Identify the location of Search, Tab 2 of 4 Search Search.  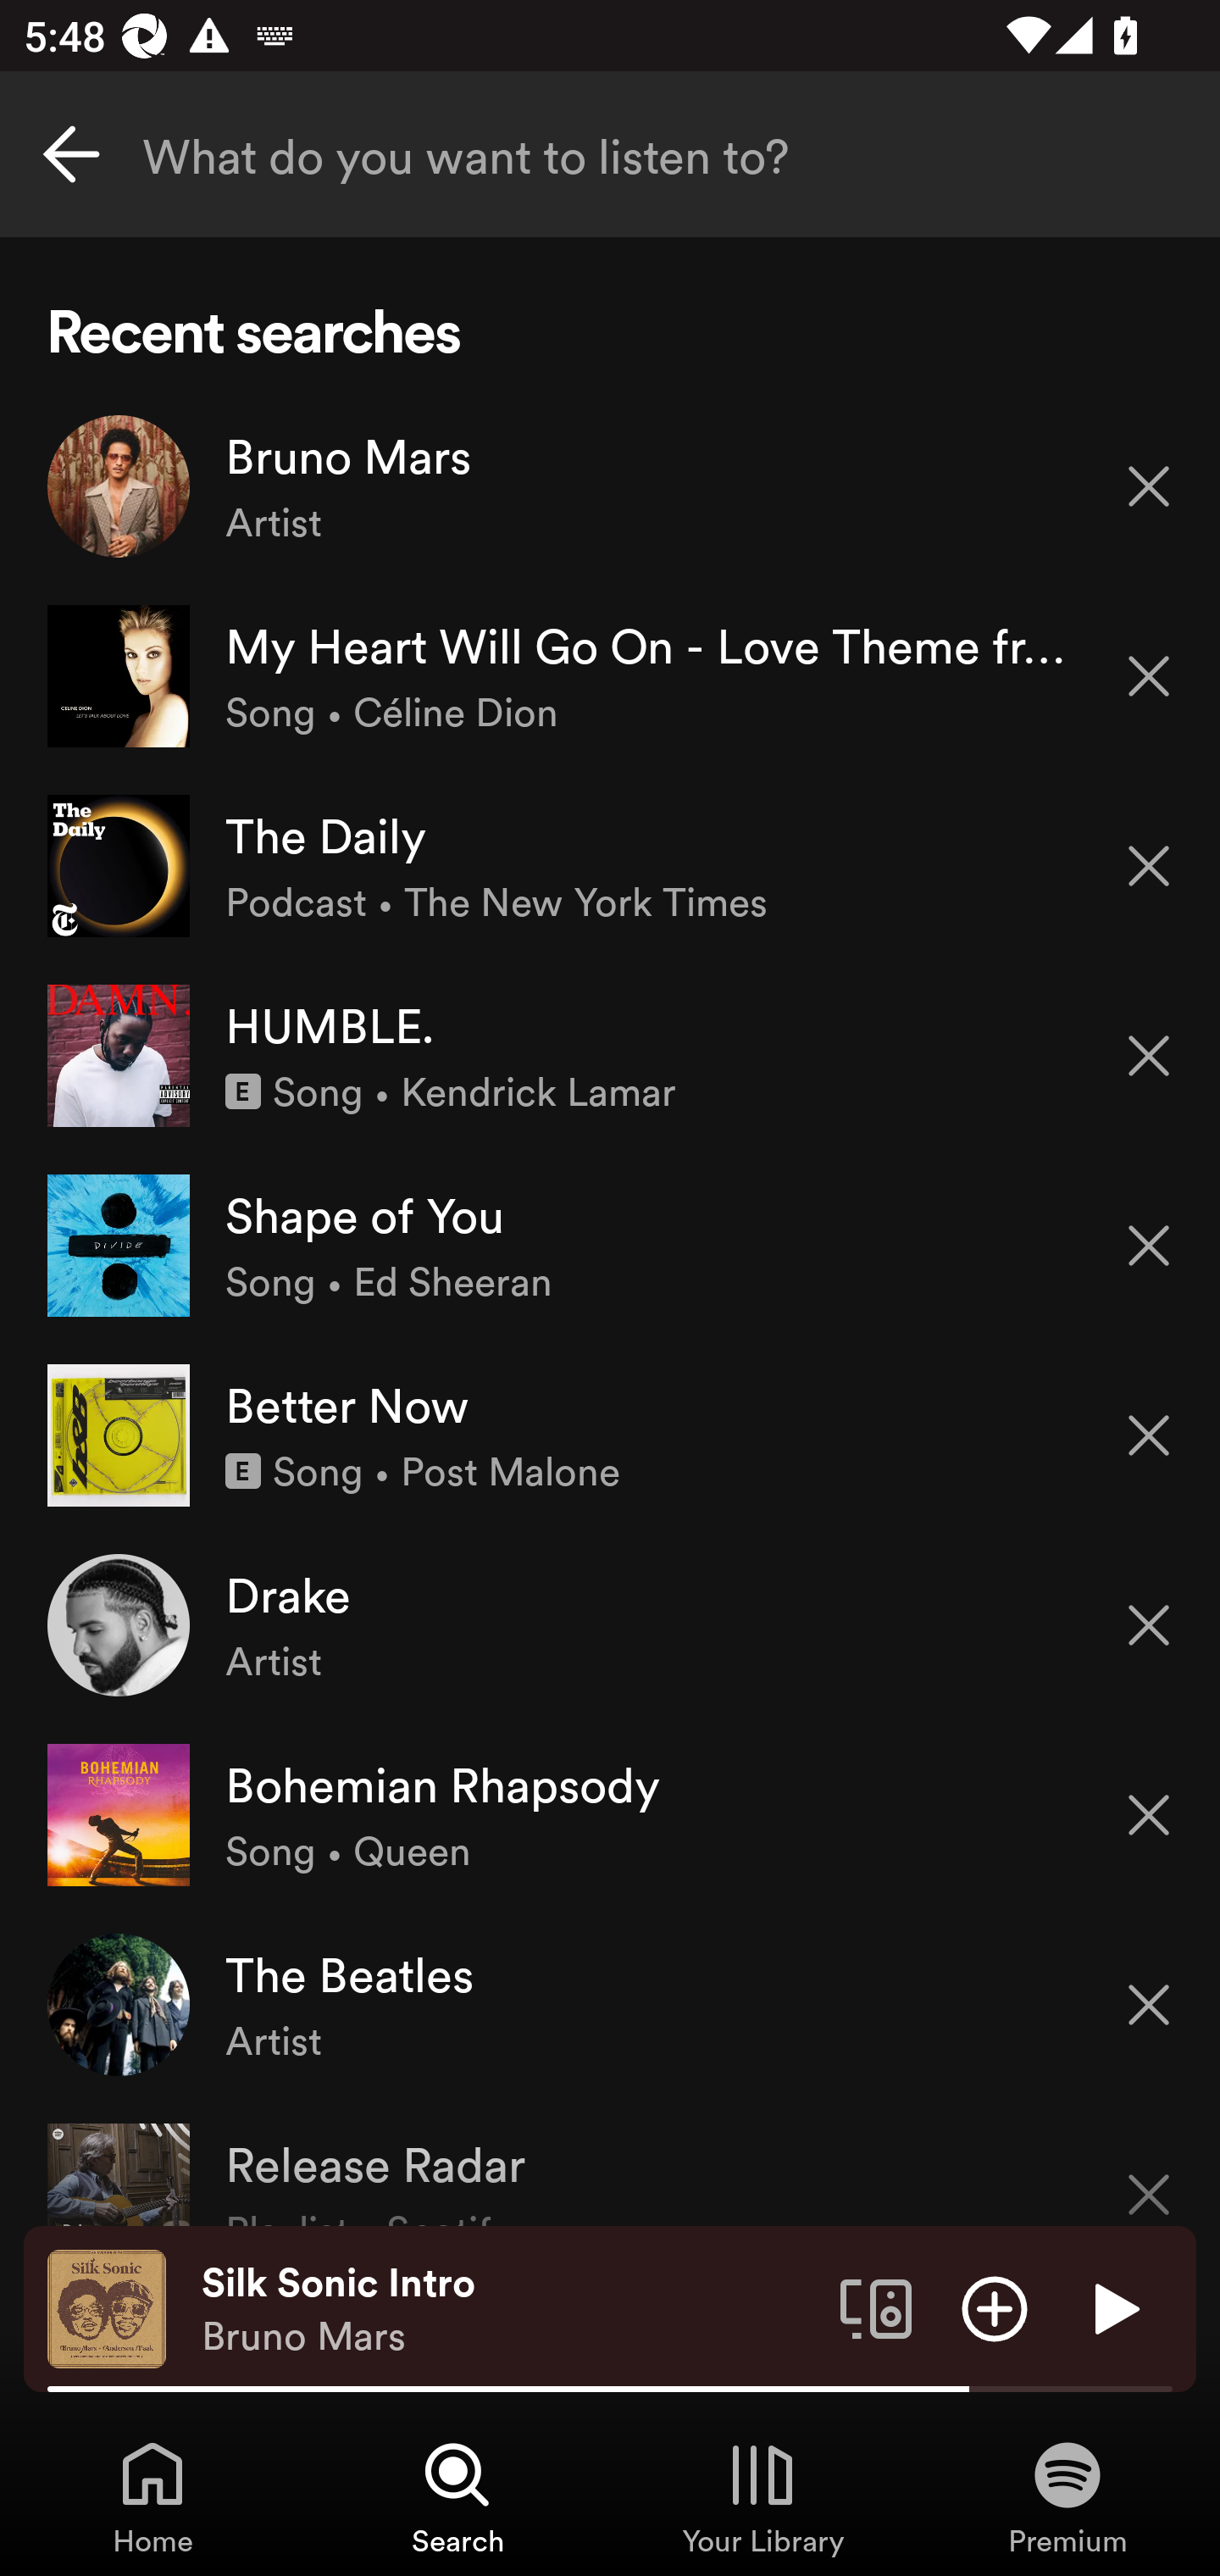
(457, 2496).